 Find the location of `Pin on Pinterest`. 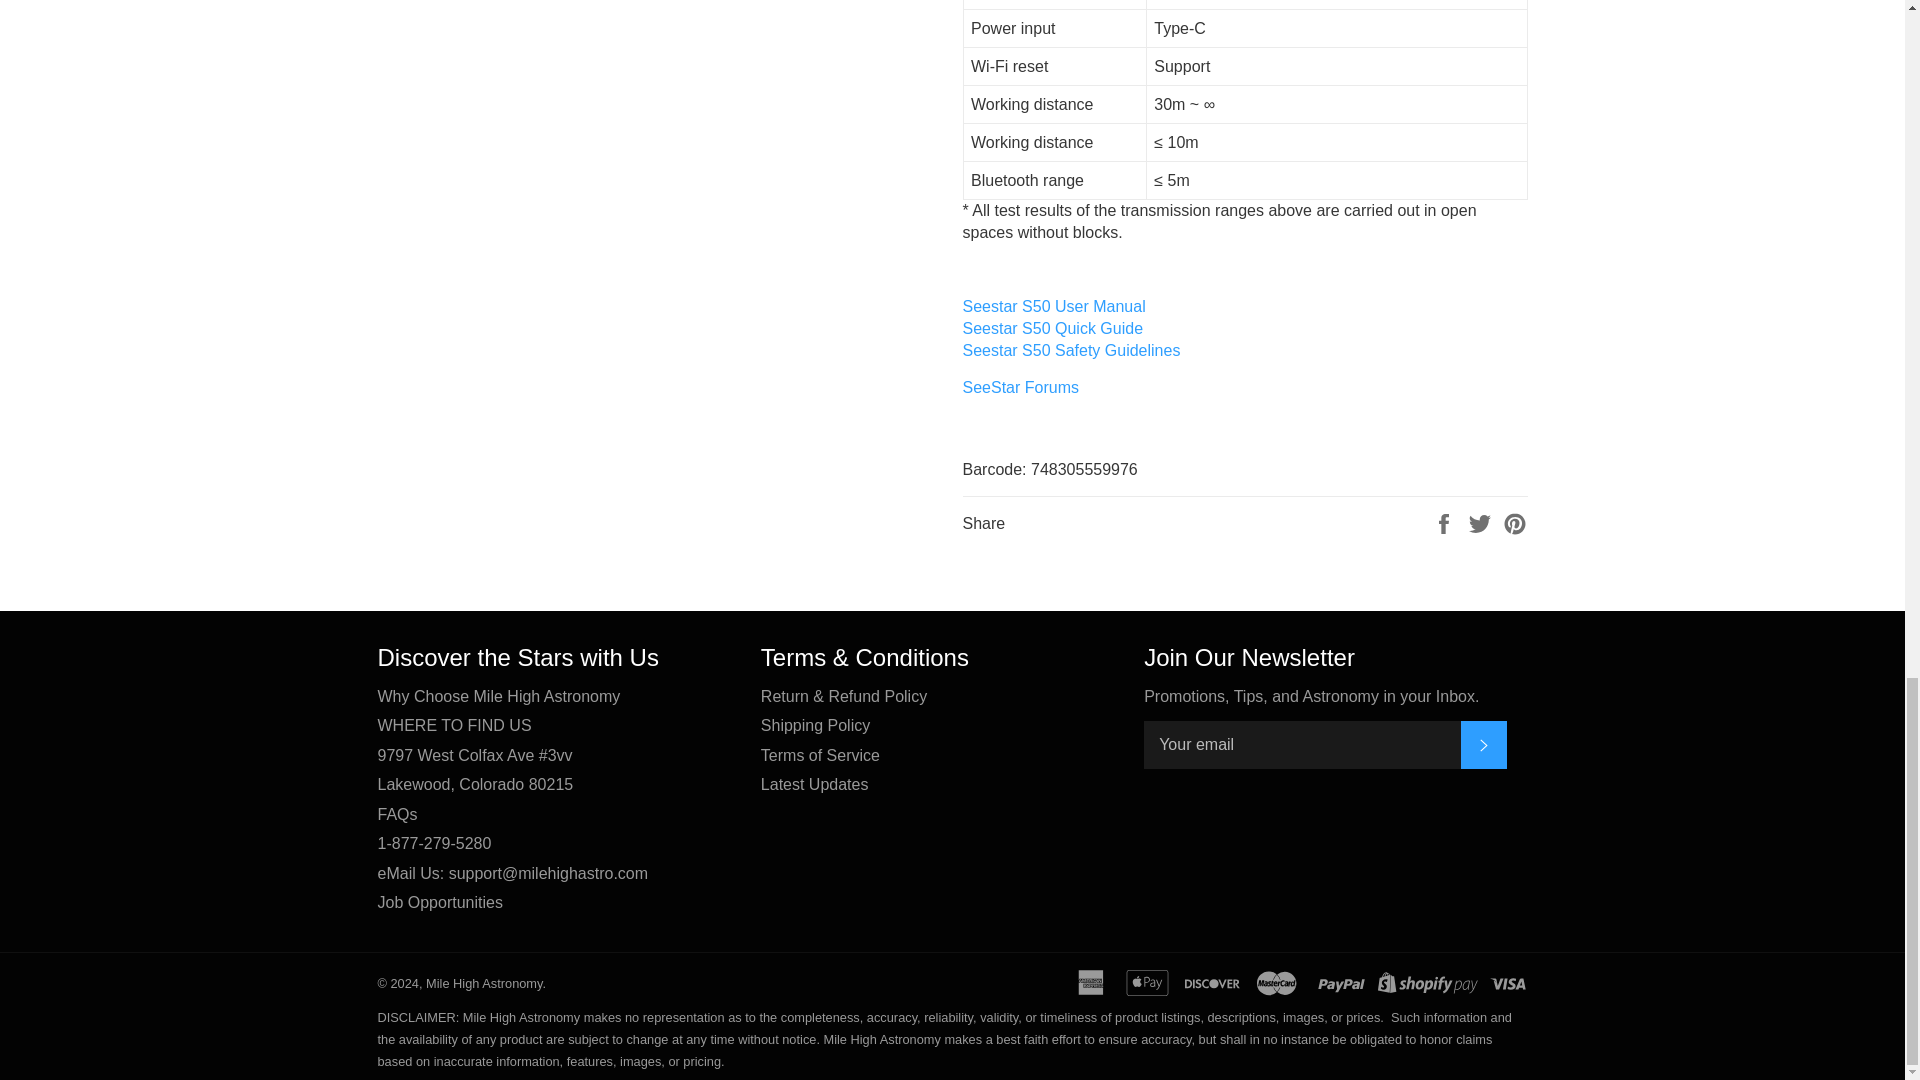

Pin on Pinterest is located at coordinates (1514, 524).